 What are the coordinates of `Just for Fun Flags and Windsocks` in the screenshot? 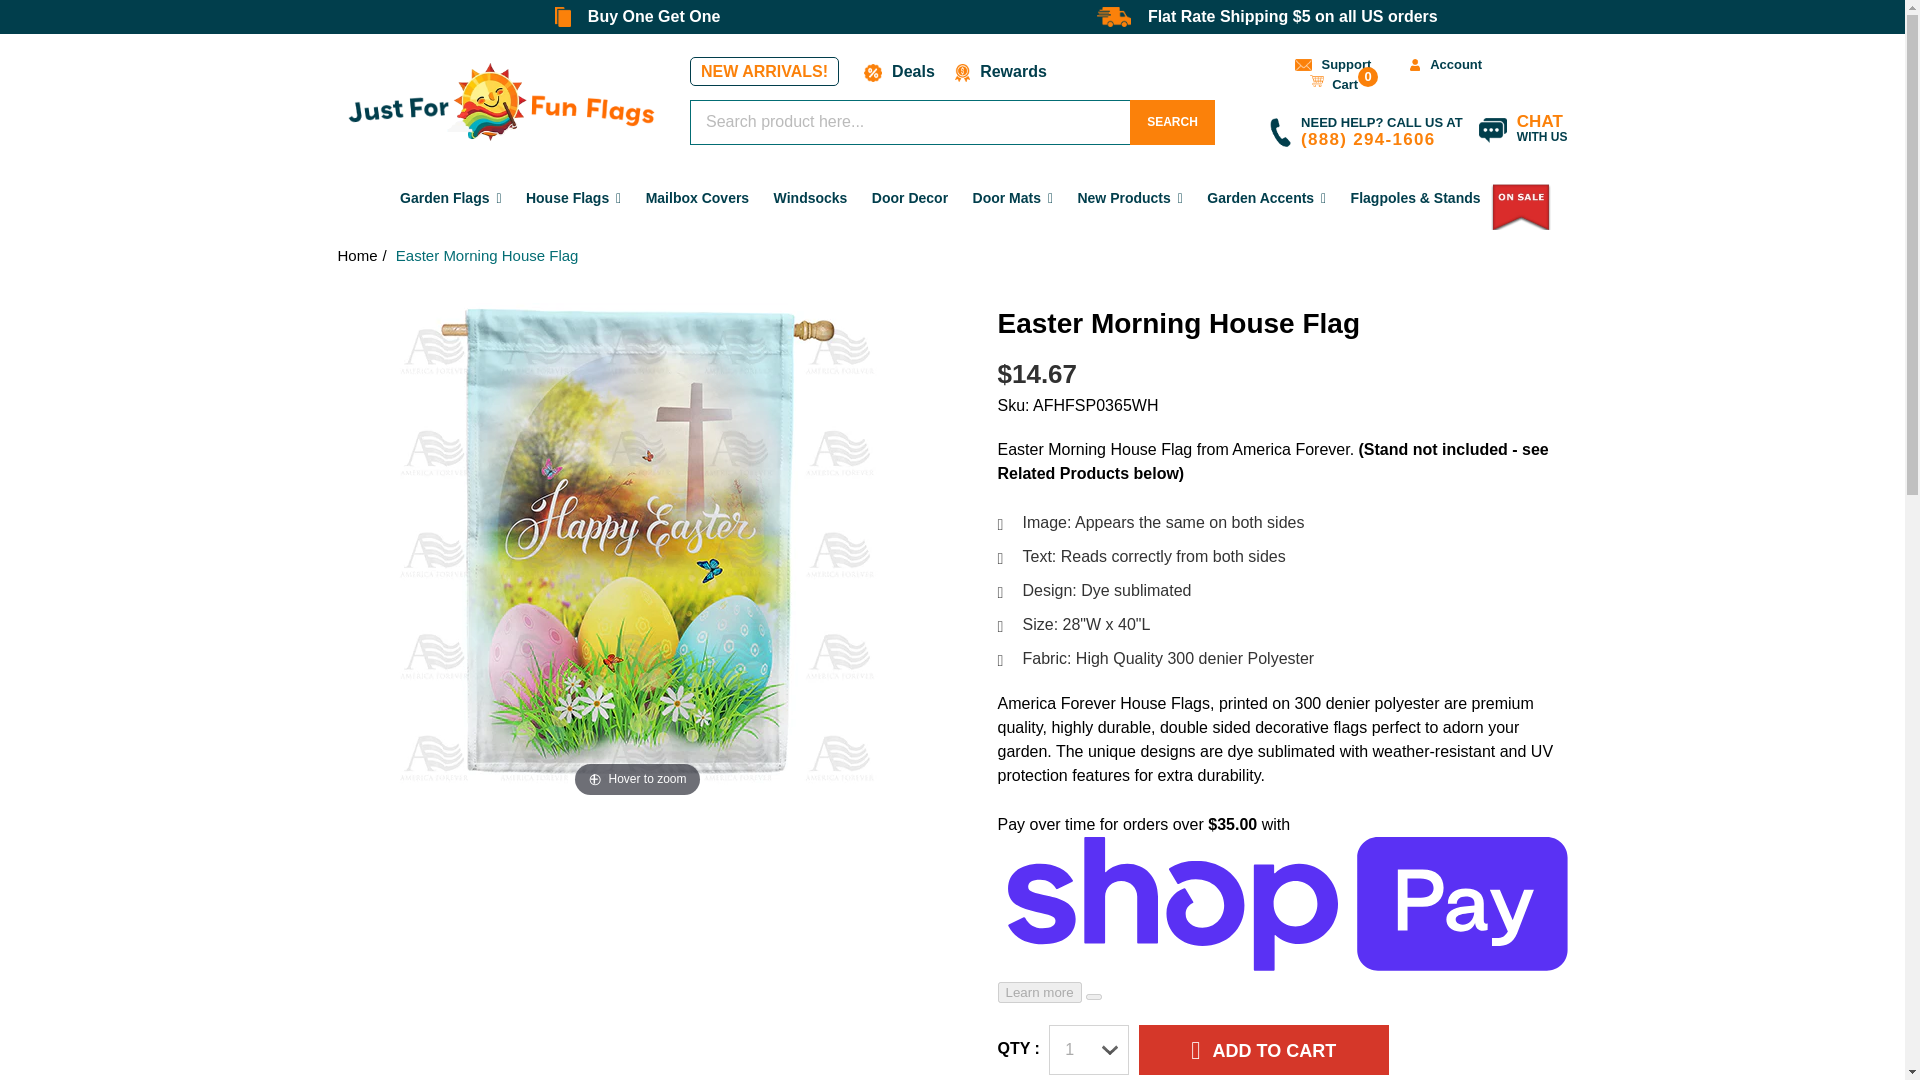 It's located at (502, 102).